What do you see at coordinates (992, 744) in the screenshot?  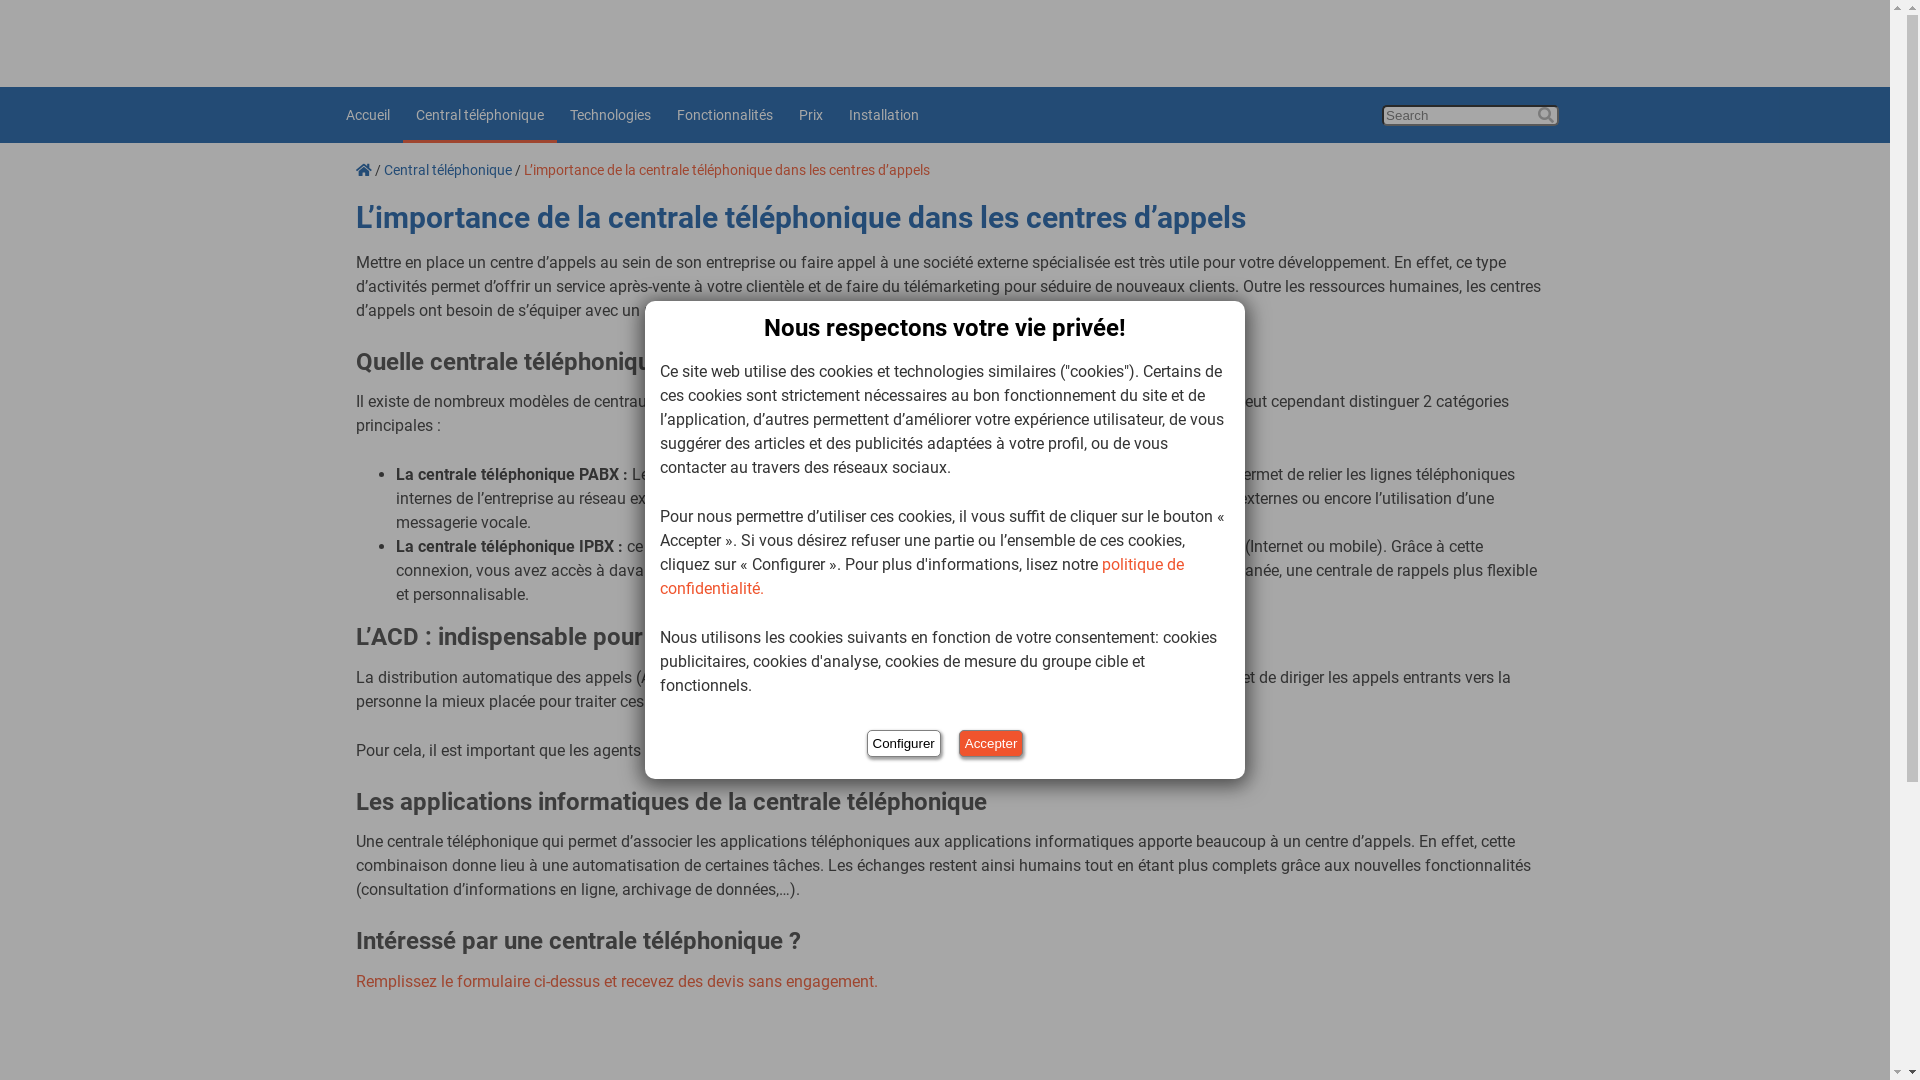 I see `Accepter` at bounding box center [992, 744].